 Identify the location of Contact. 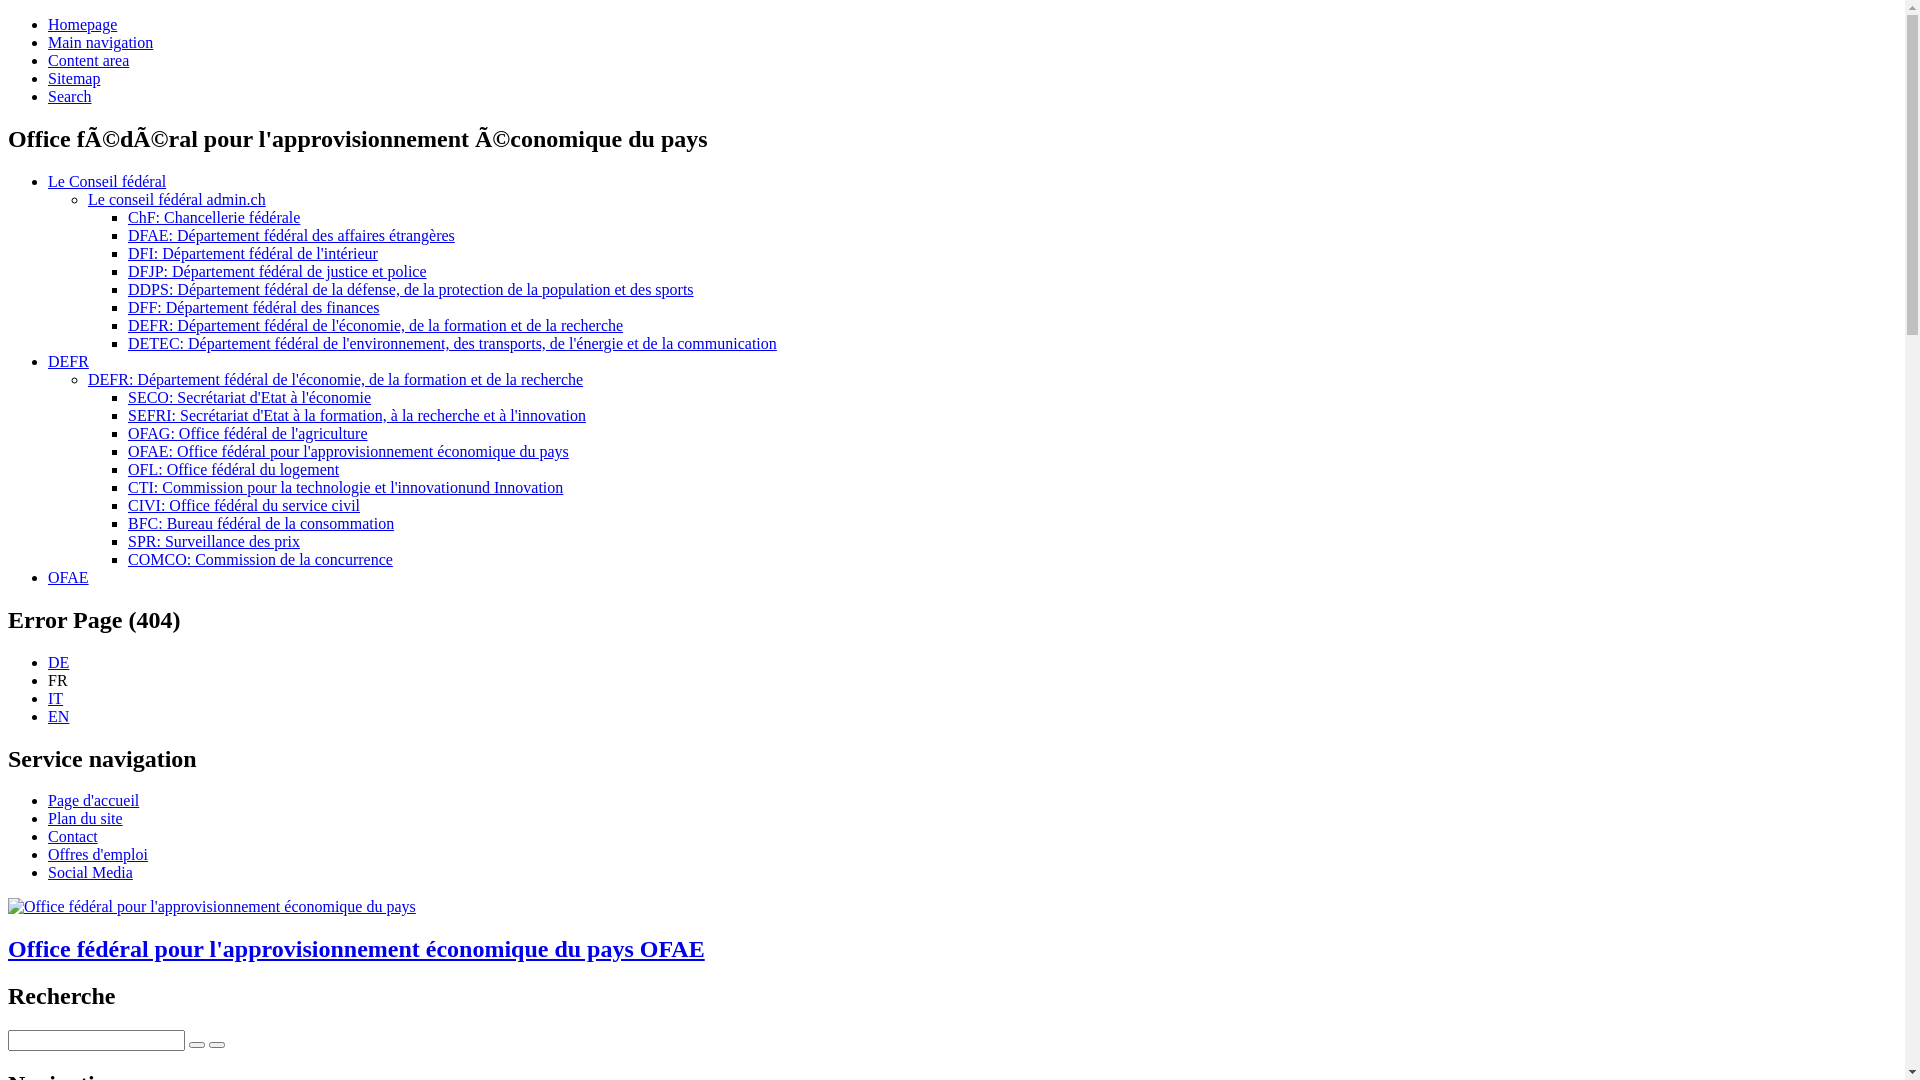
(73, 836).